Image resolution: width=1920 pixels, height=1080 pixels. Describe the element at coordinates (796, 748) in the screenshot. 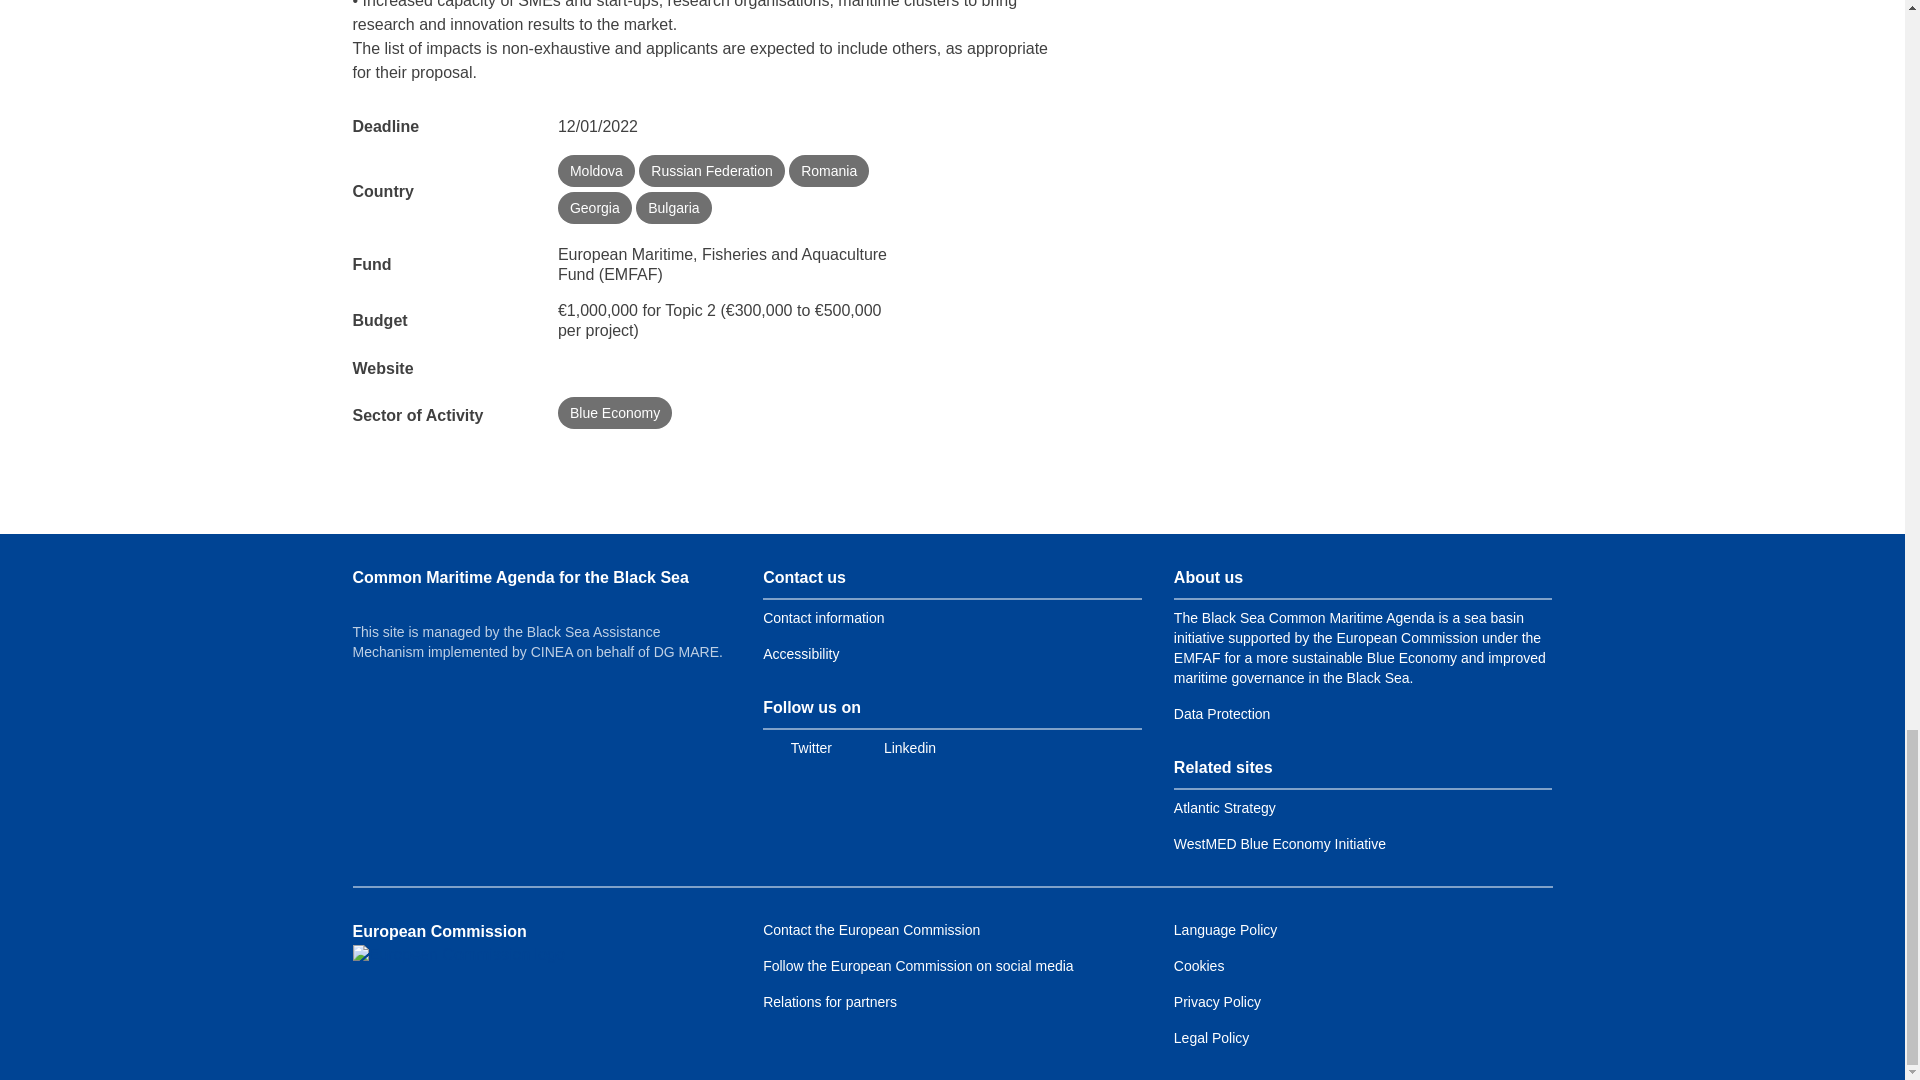

I see `Twitter` at that location.